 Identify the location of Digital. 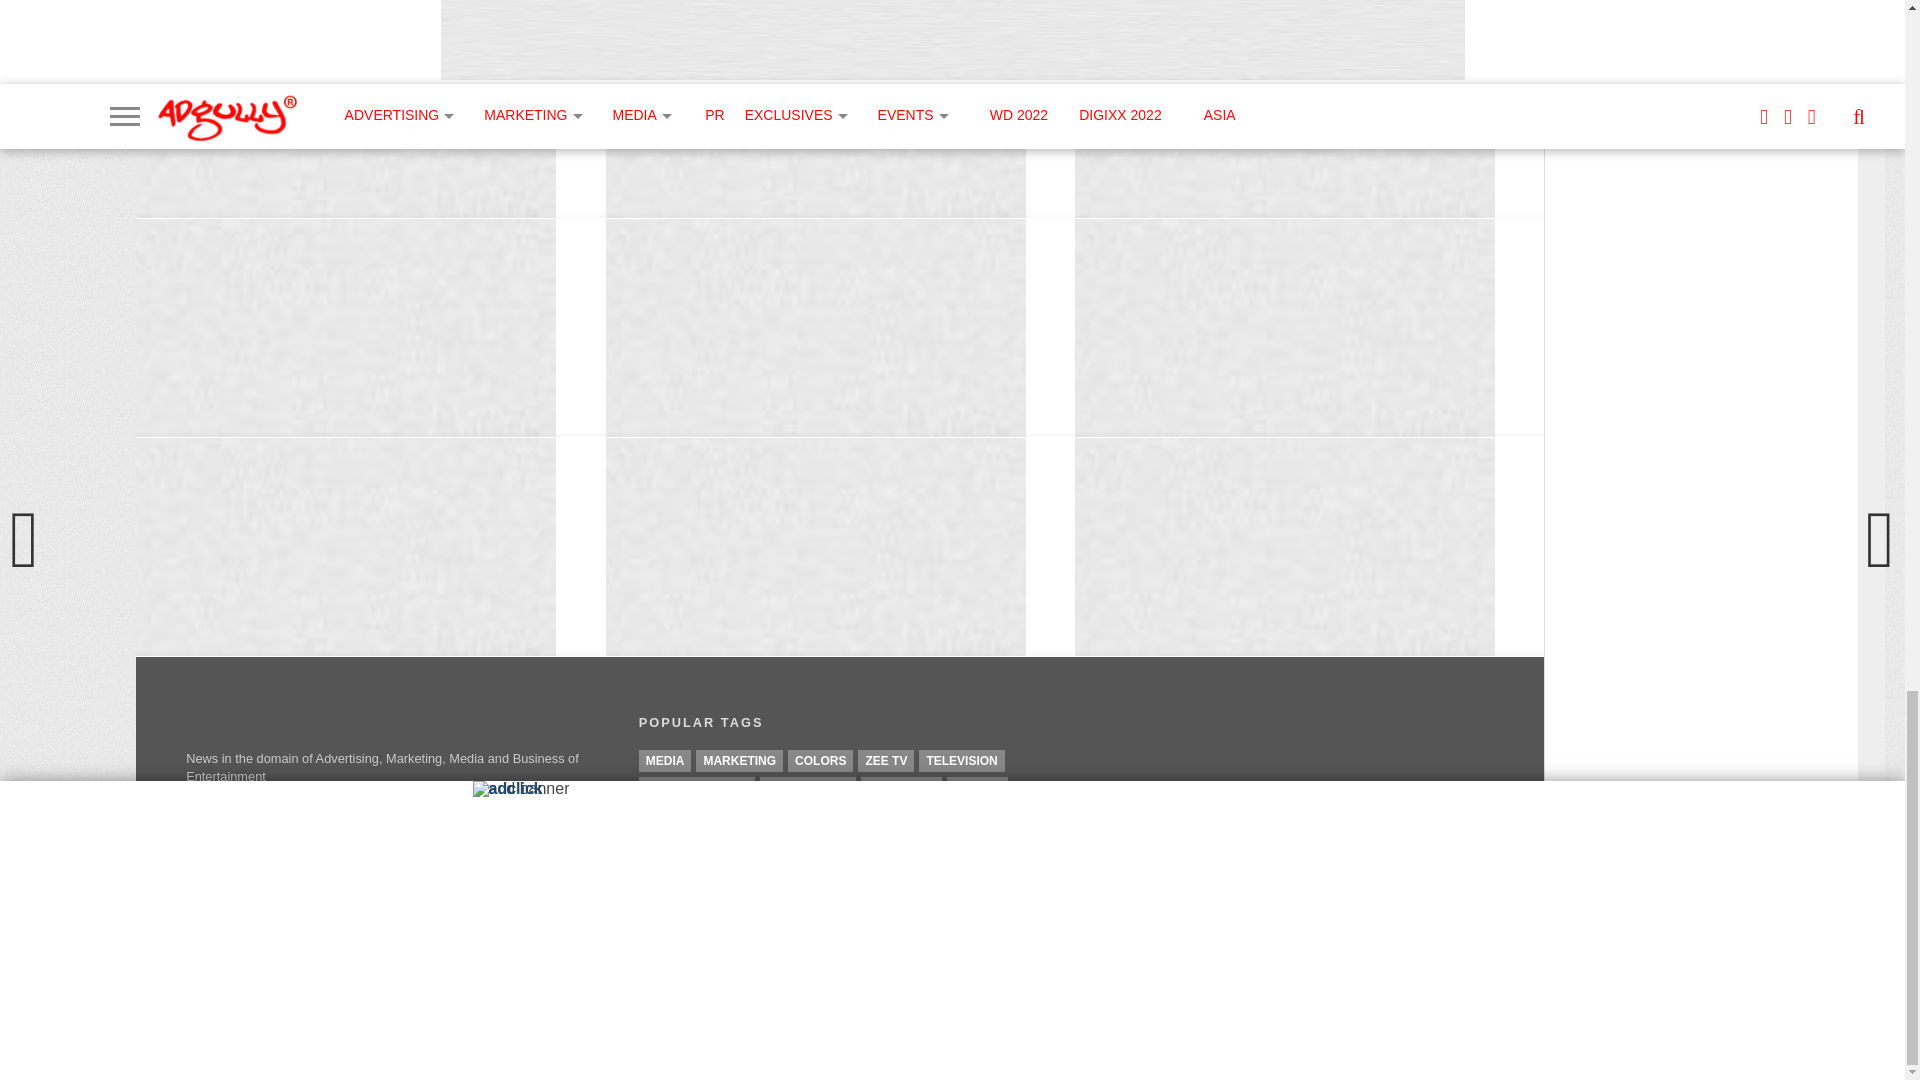
(977, 788).